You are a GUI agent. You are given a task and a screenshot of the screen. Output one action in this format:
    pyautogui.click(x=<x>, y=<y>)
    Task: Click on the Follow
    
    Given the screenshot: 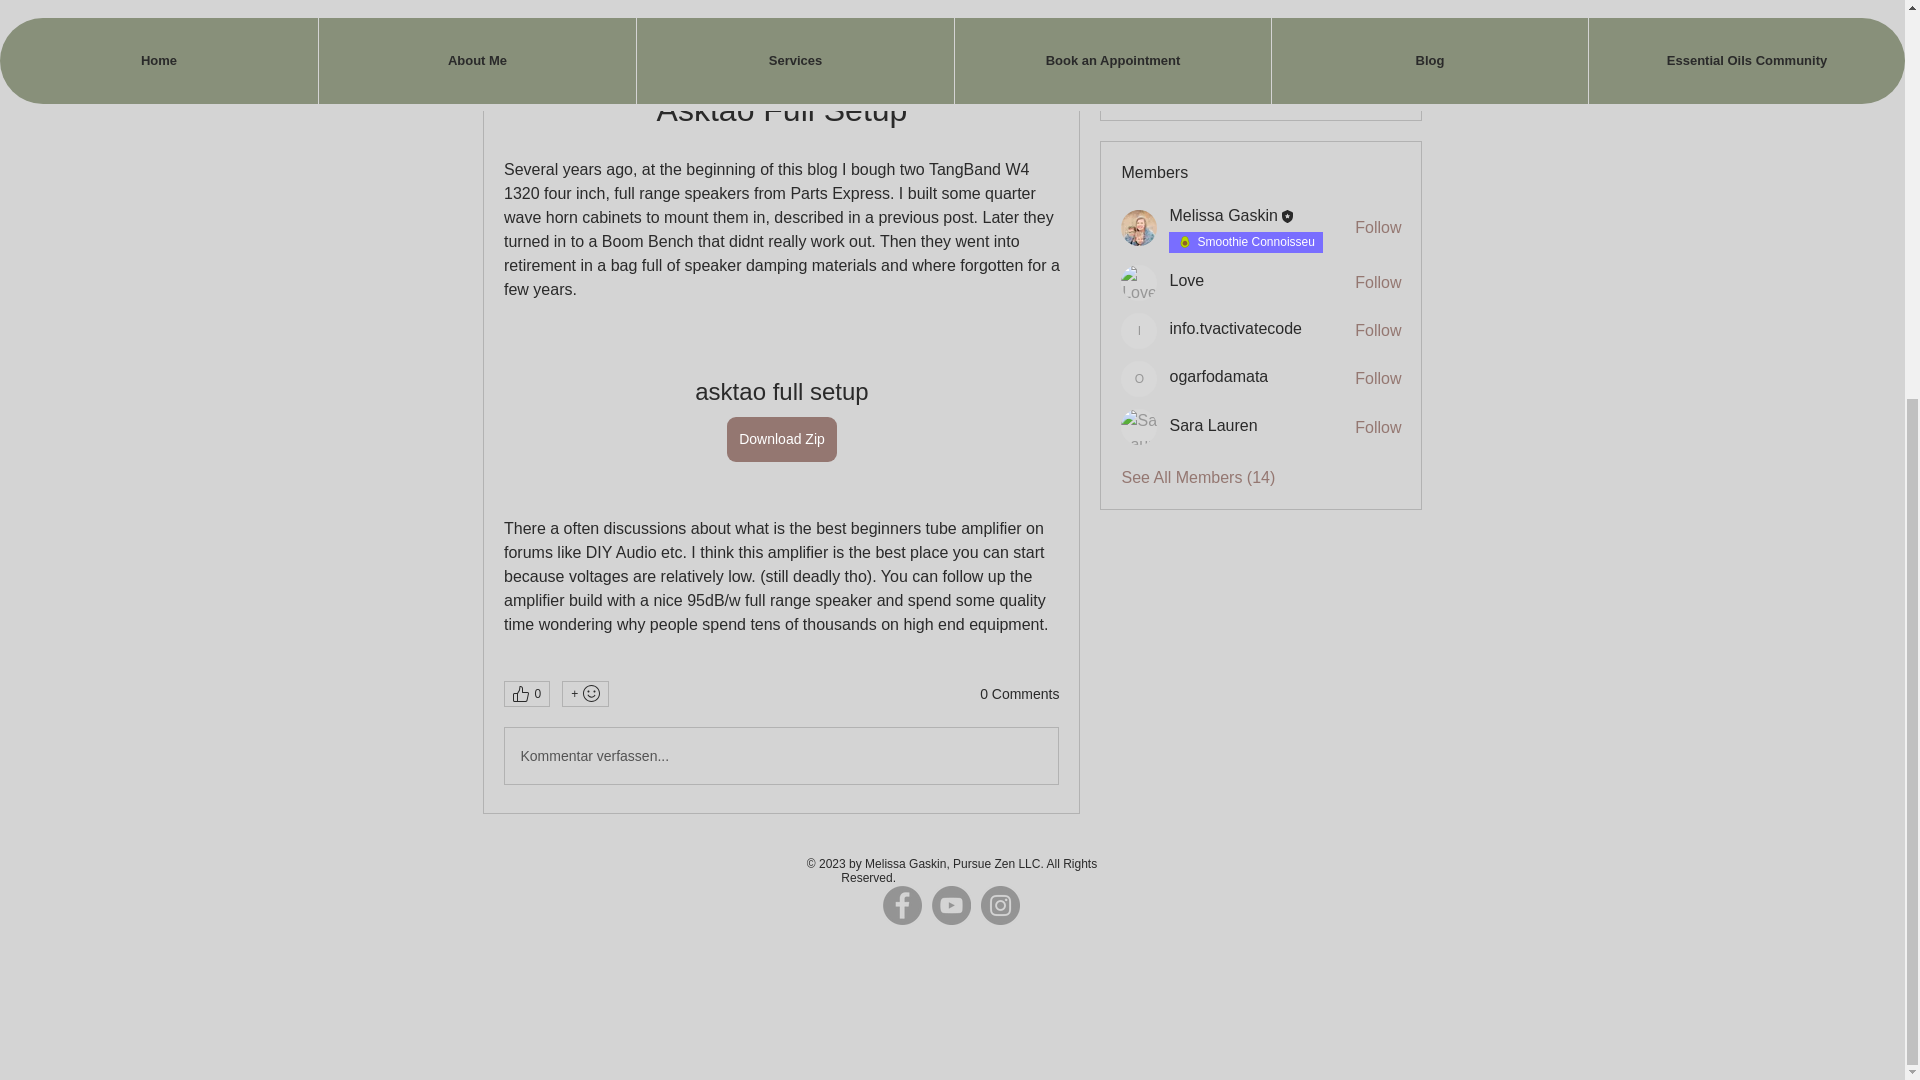 What is the action you would take?
    pyautogui.click(x=1378, y=330)
    